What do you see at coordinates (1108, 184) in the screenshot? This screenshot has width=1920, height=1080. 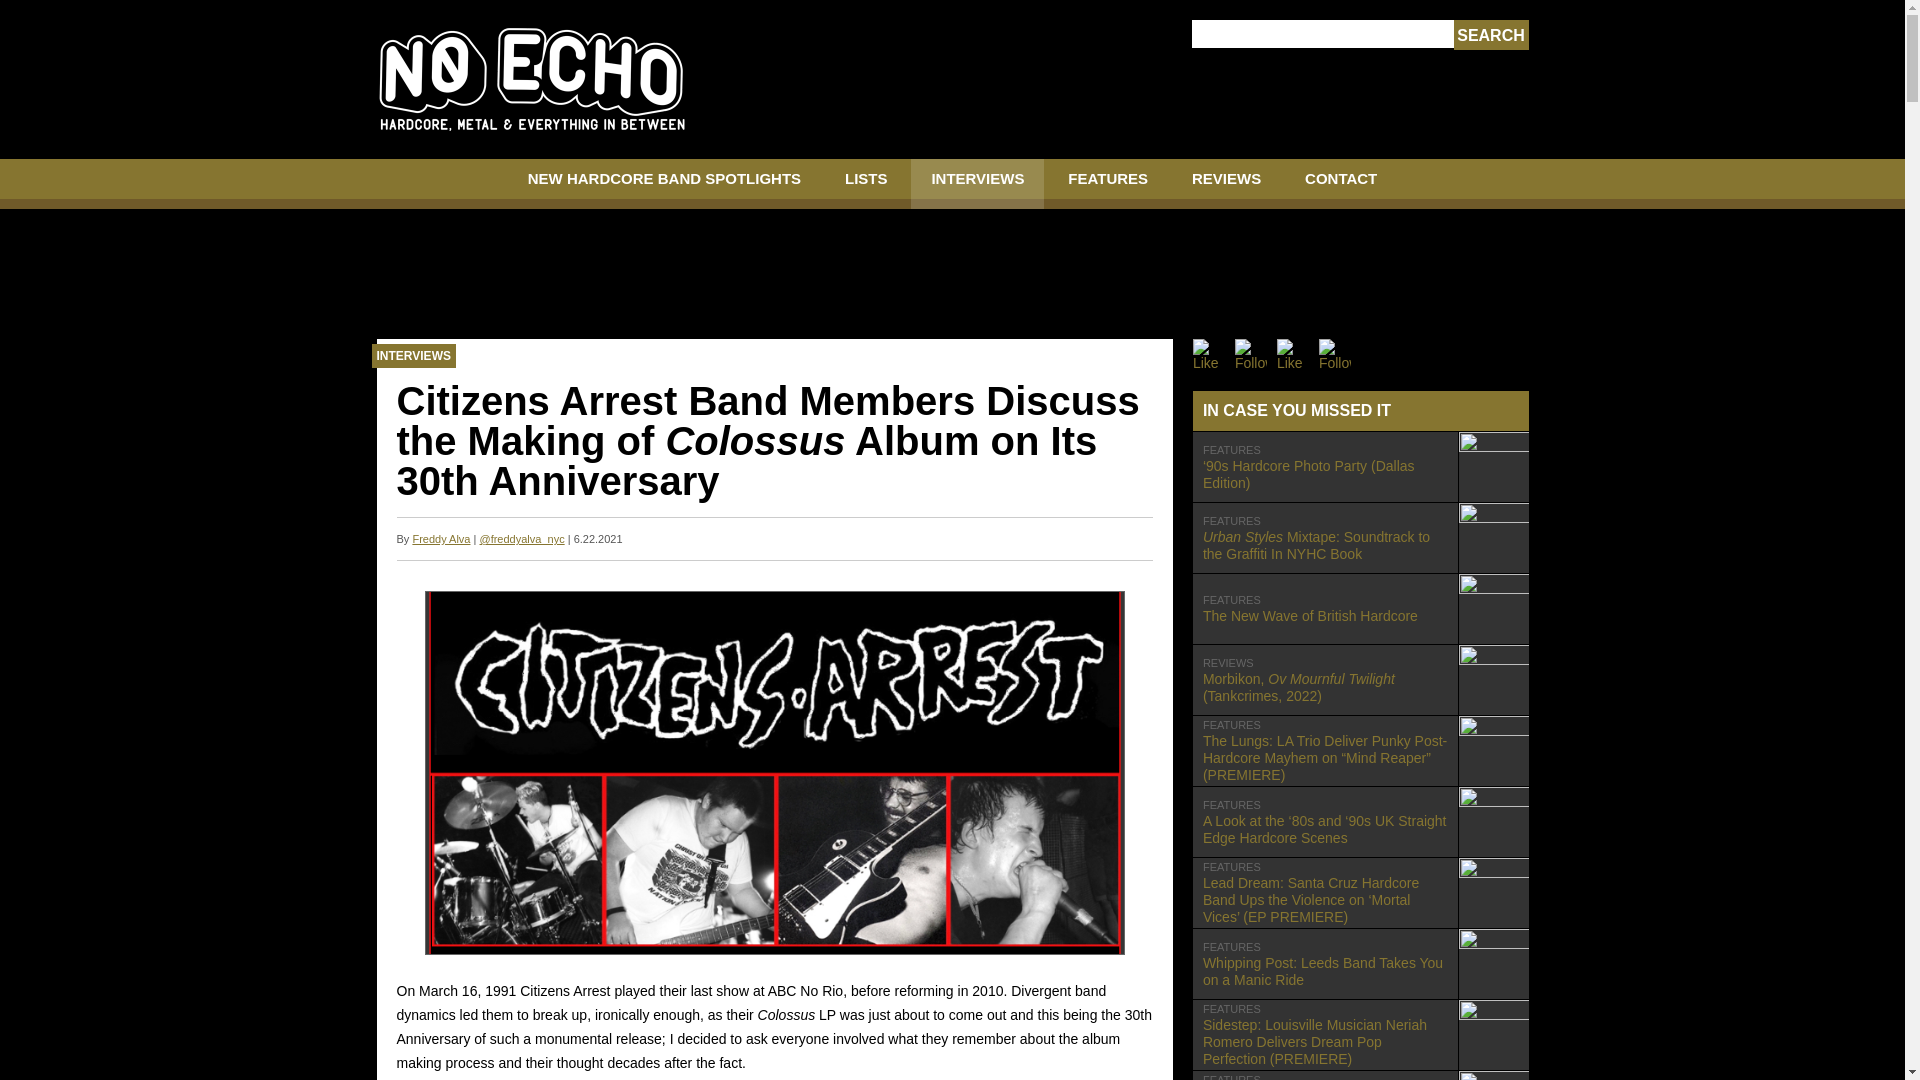 I see `FEATURES` at bounding box center [1108, 184].